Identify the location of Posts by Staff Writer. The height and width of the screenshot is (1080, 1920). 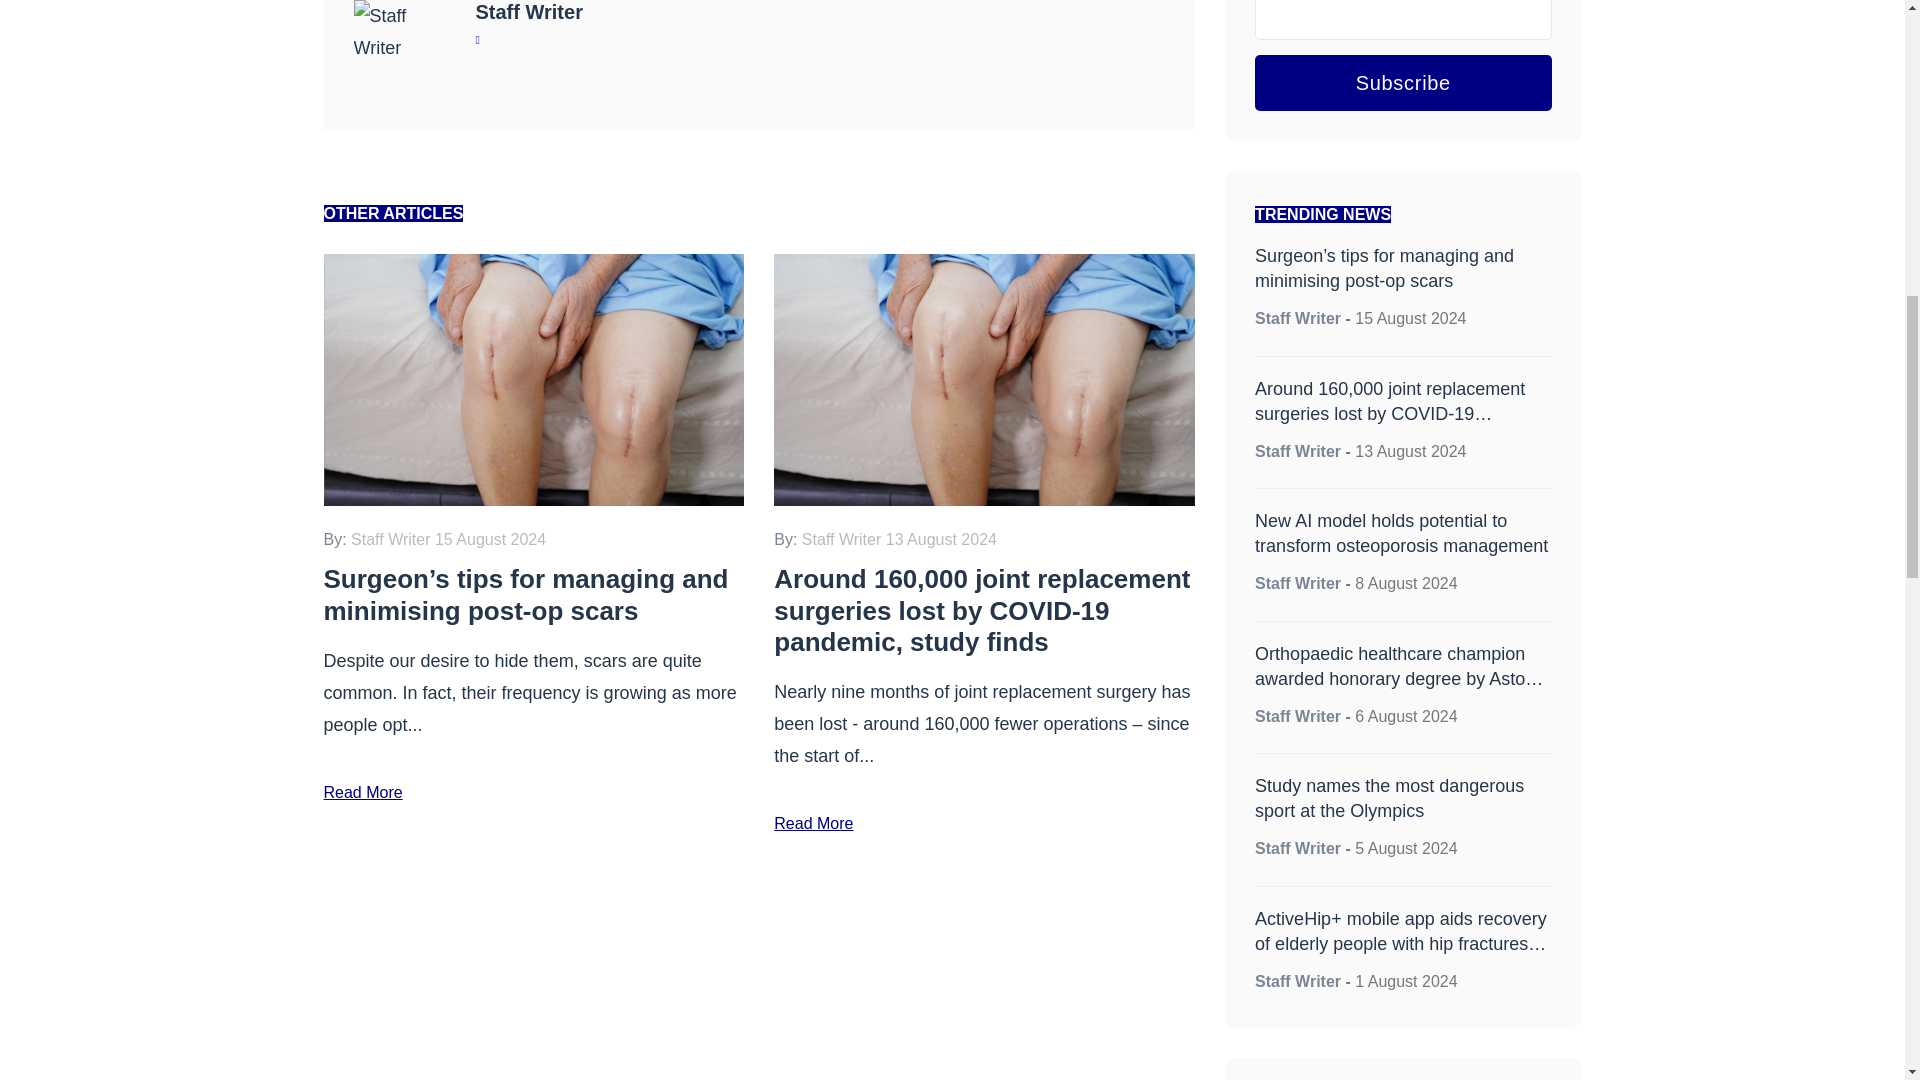
(1298, 318).